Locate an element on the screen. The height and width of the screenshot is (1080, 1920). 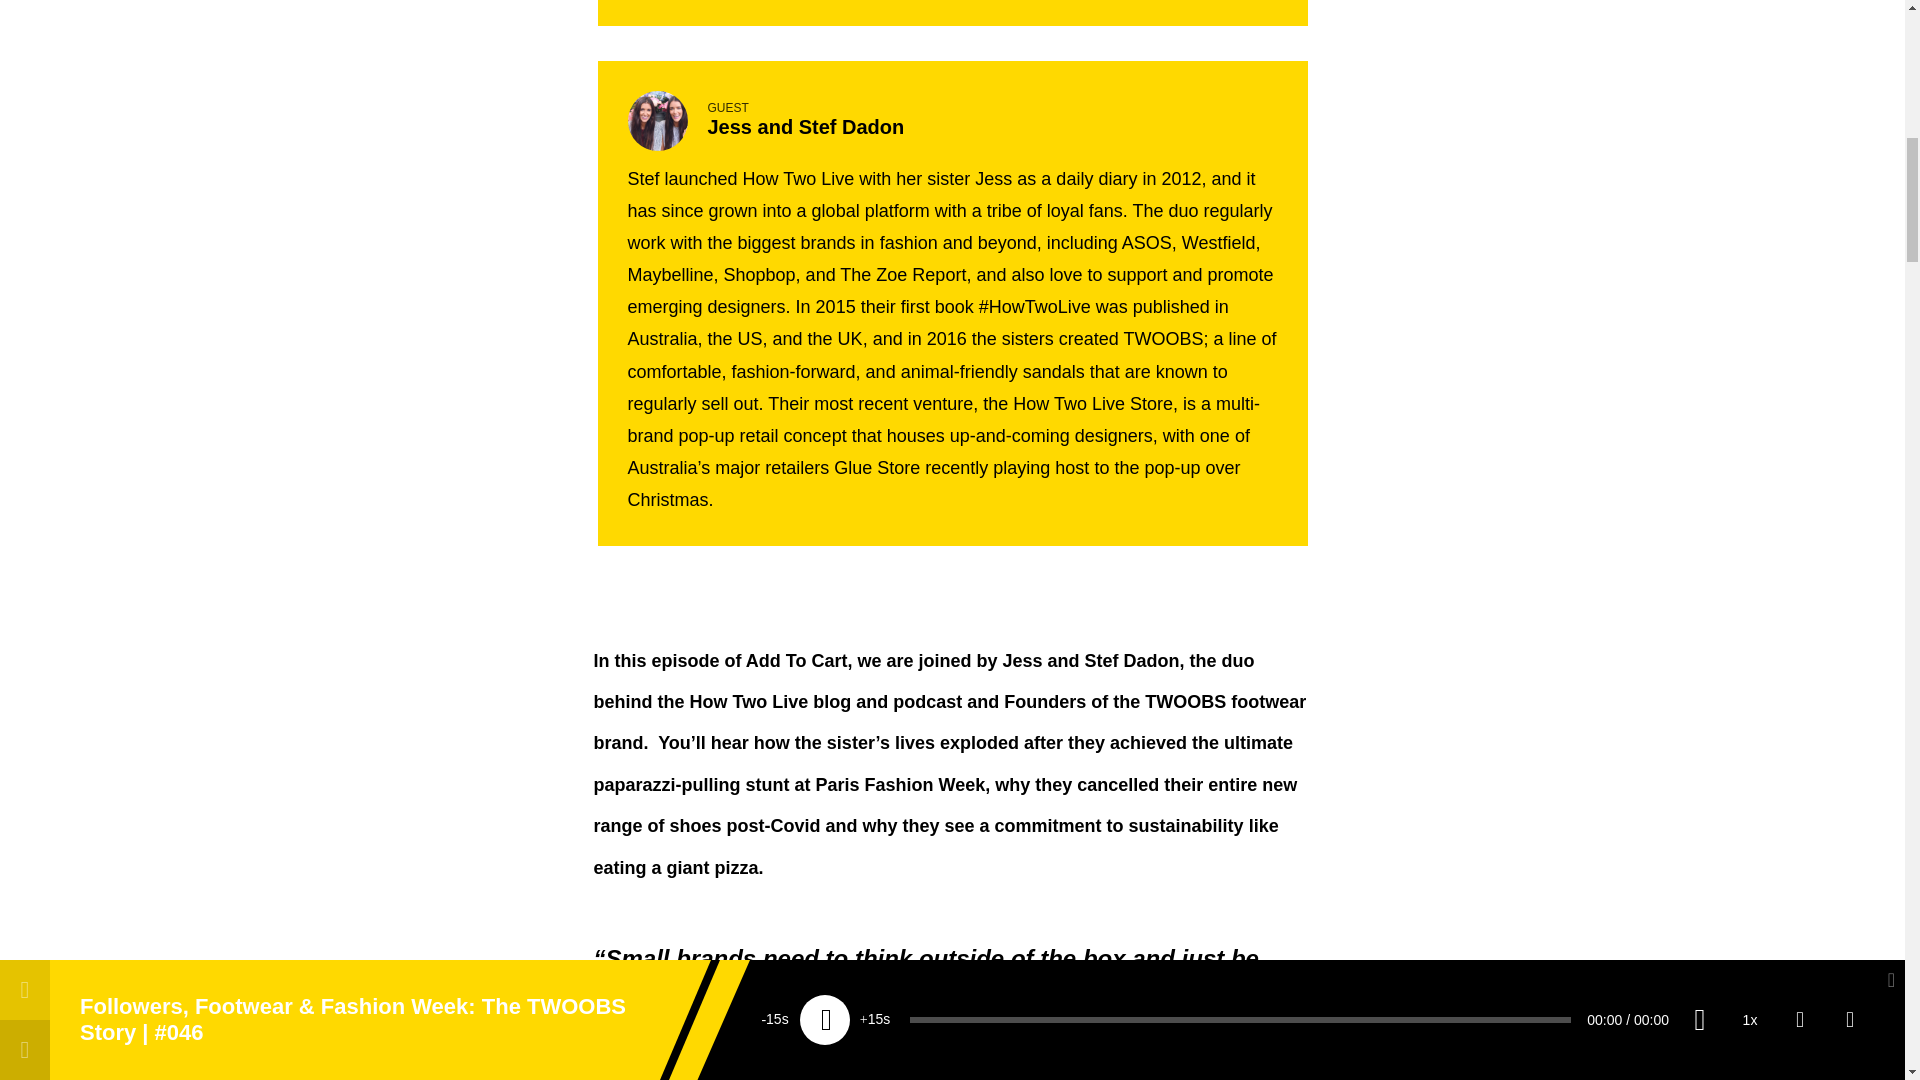
Jess and Stef Dadon is located at coordinates (806, 126).